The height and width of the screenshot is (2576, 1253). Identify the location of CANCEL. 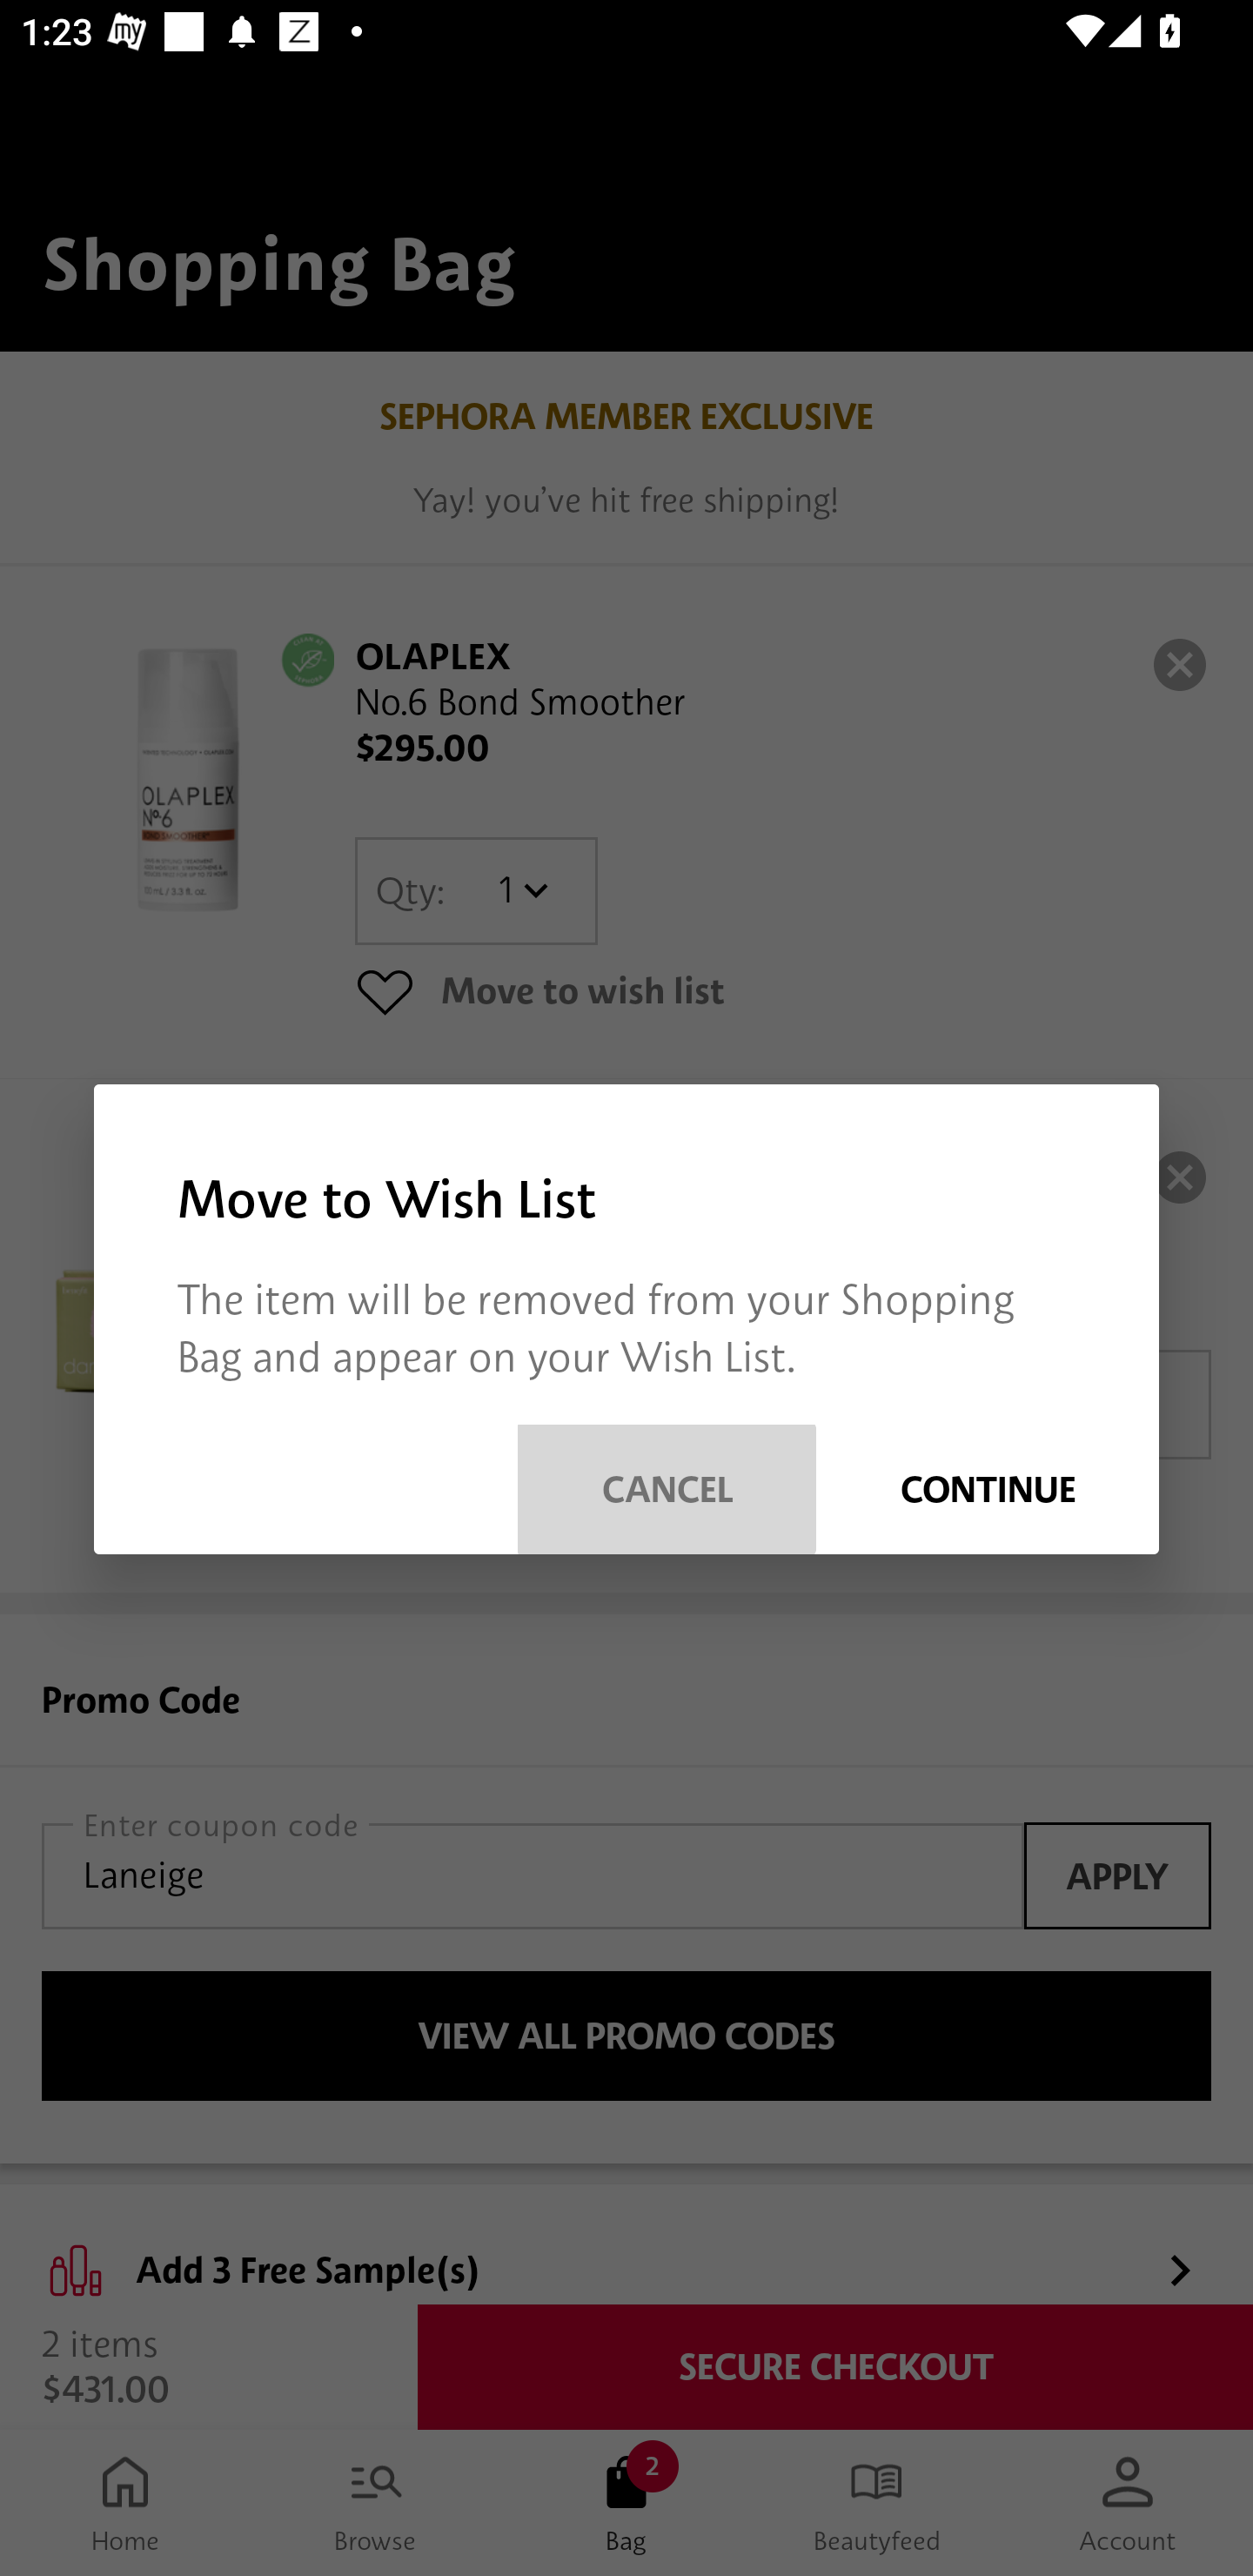
(667, 1488).